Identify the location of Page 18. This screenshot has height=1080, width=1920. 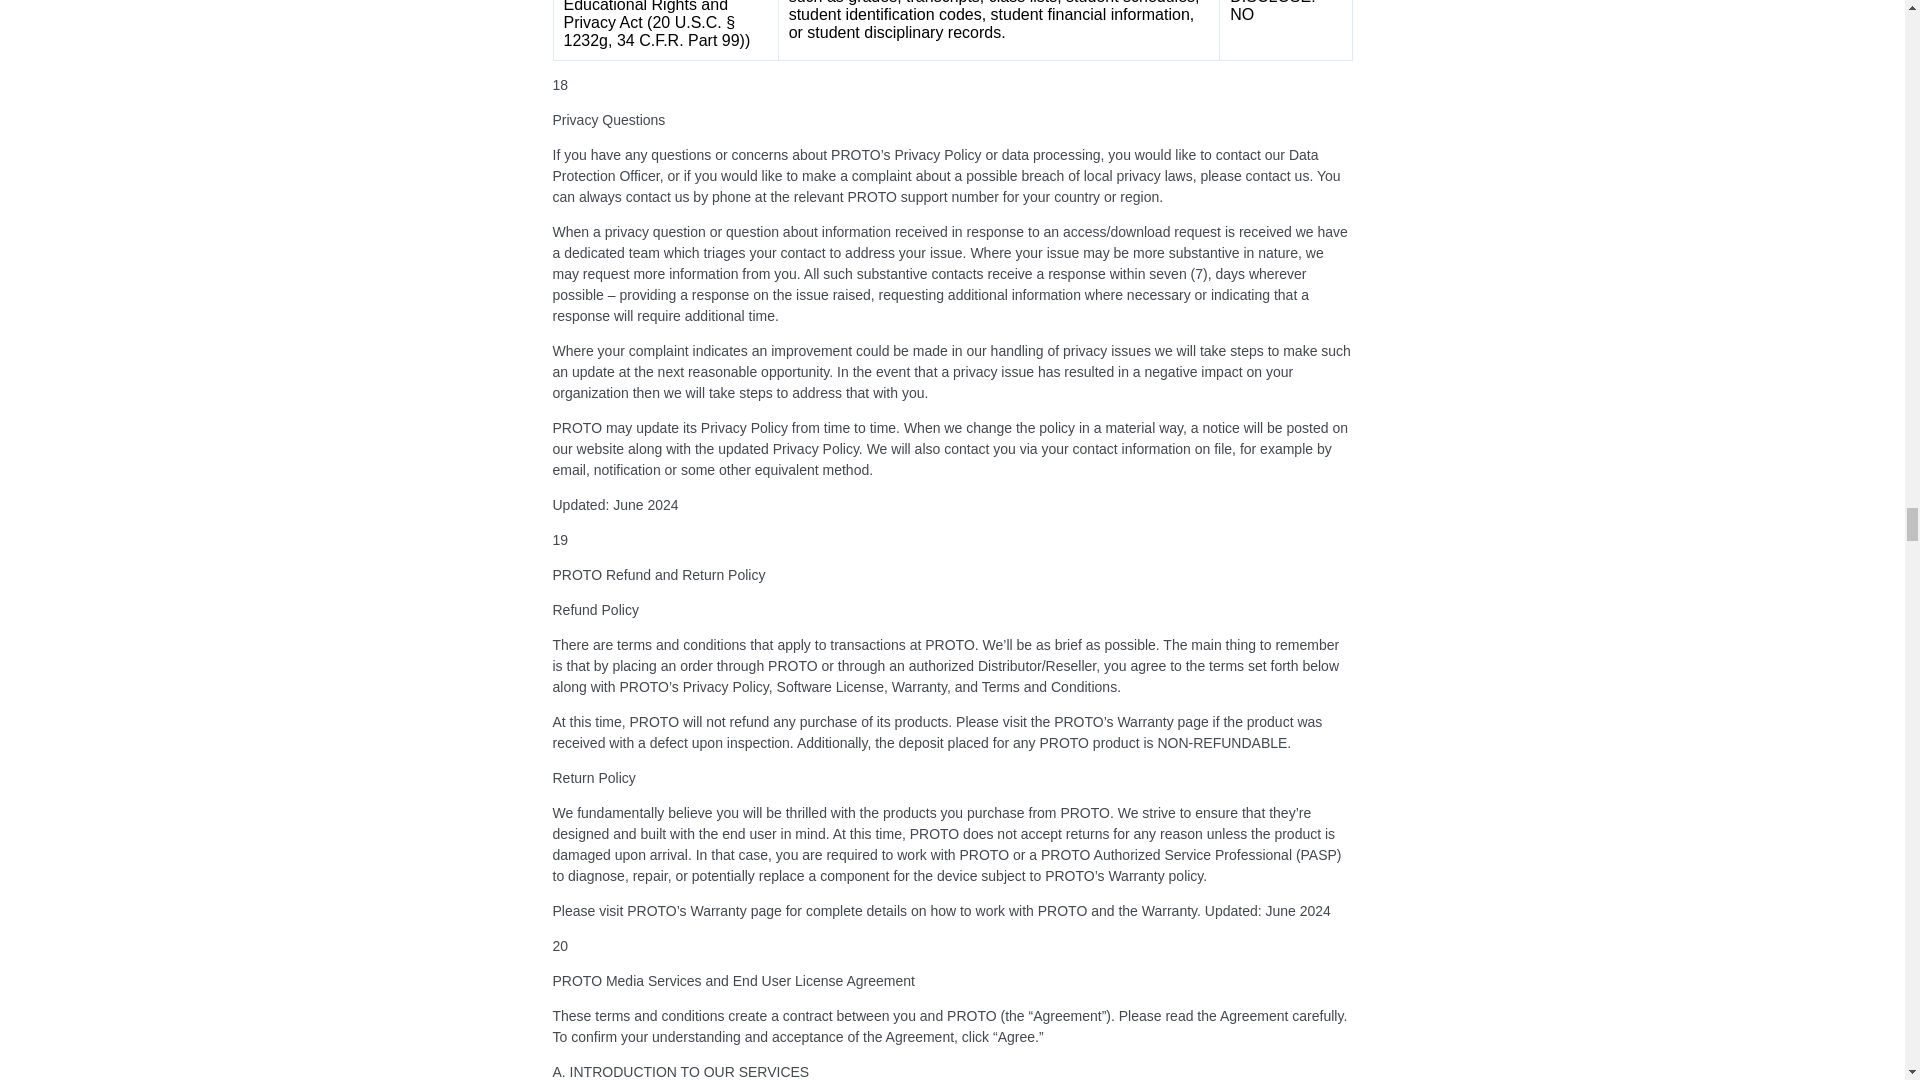
(952, 48).